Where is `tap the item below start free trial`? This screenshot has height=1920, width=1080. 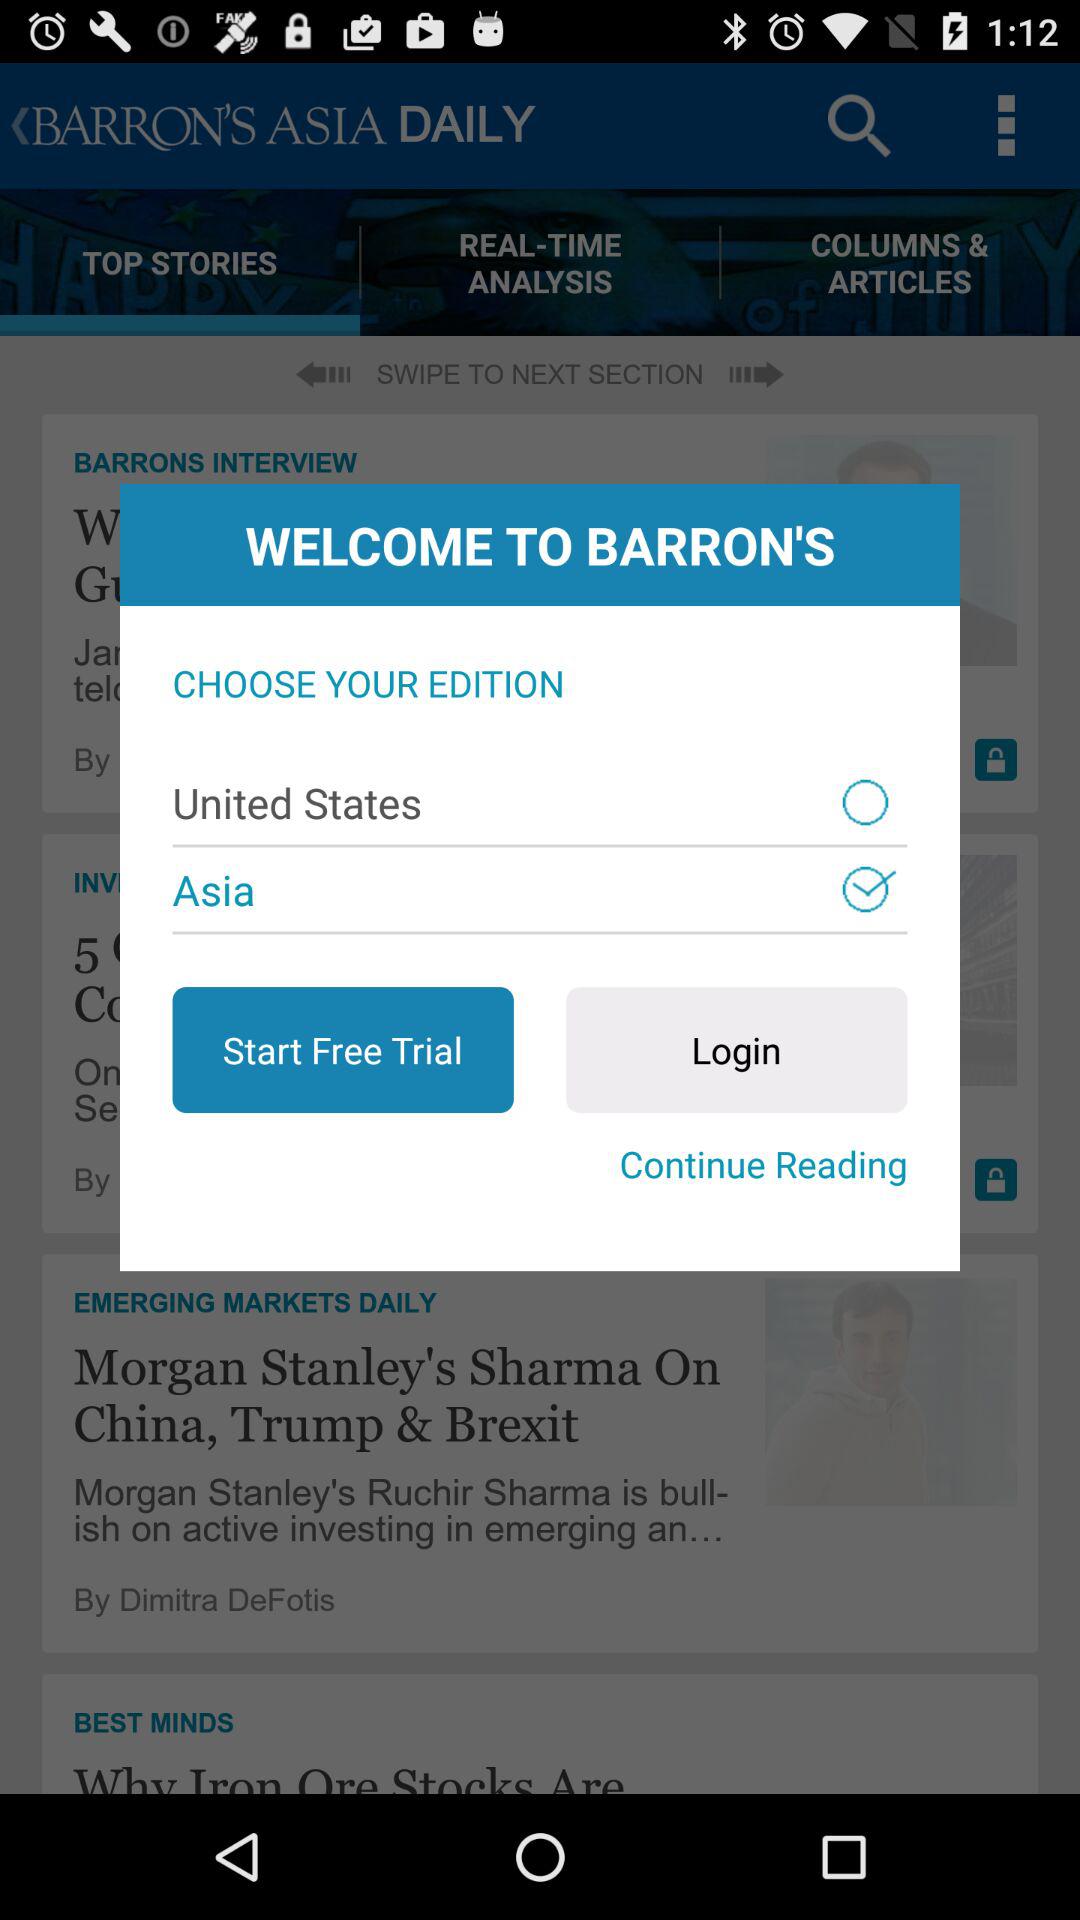 tap the item below start free trial is located at coordinates (540, 1164).